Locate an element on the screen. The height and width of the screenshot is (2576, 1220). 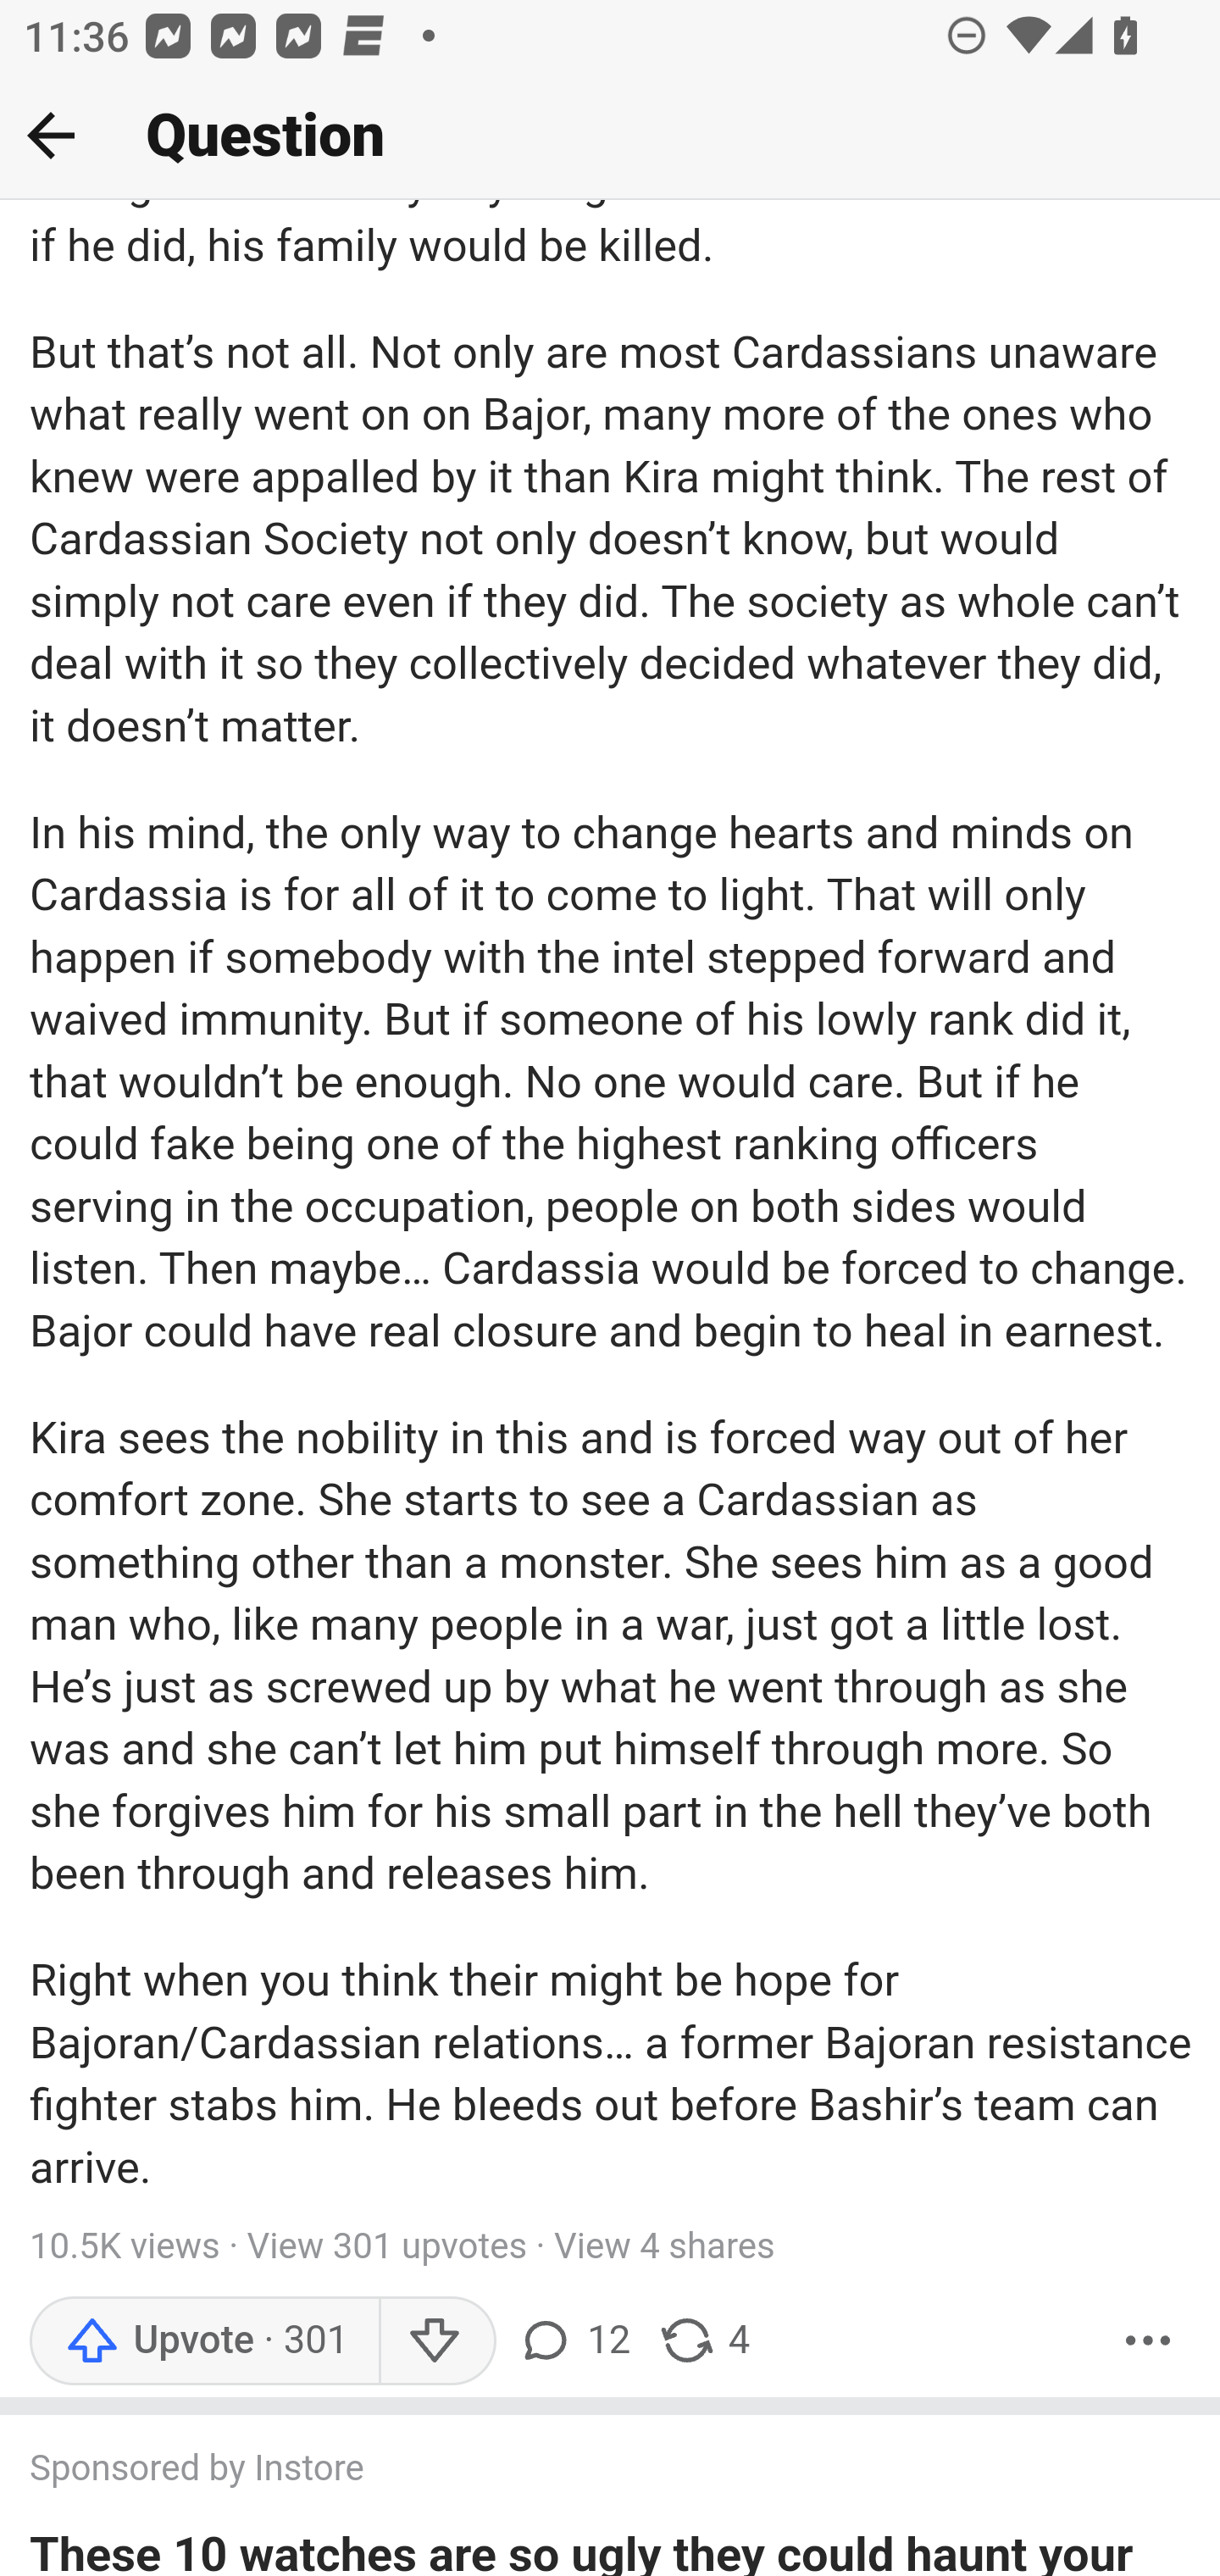
View 301 upvotes is located at coordinates (388, 2250).